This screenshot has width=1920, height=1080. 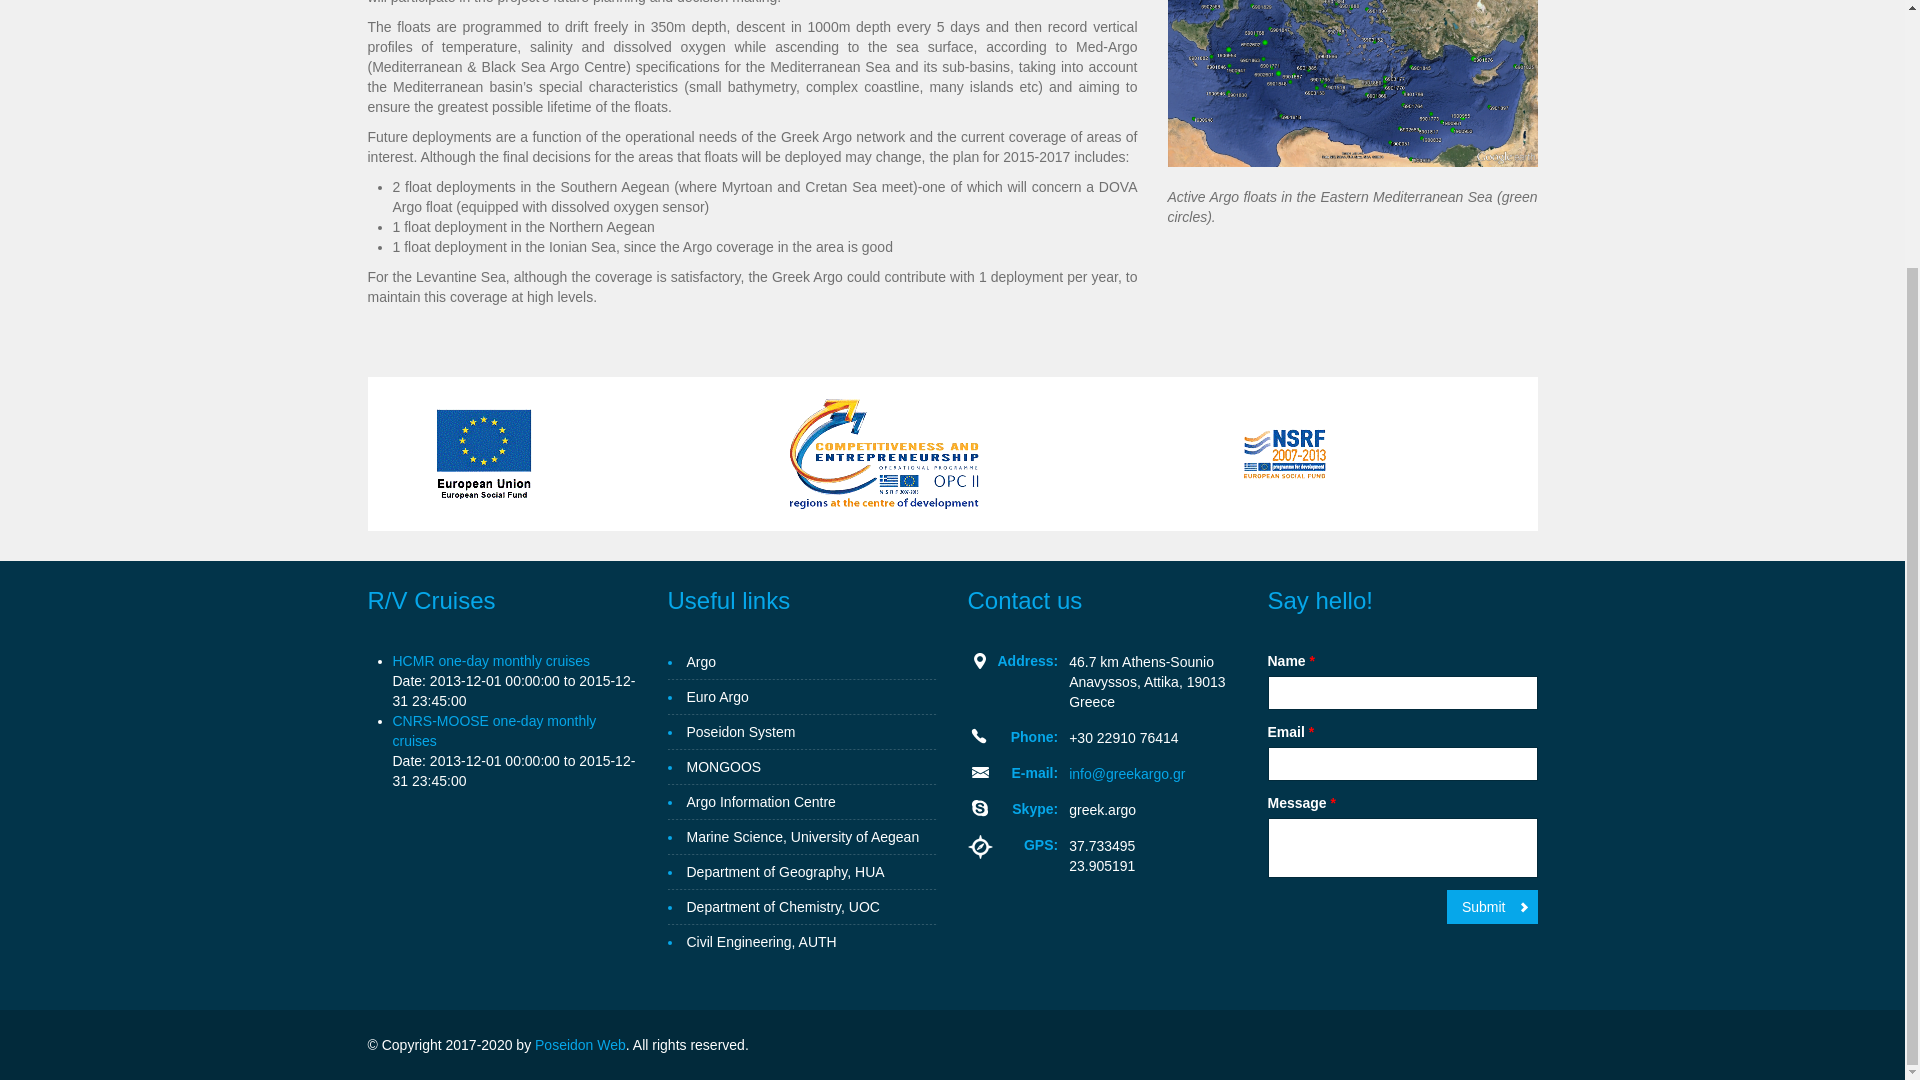 What do you see at coordinates (1492, 906) in the screenshot?
I see `Submit` at bounding box center [1492, 906].